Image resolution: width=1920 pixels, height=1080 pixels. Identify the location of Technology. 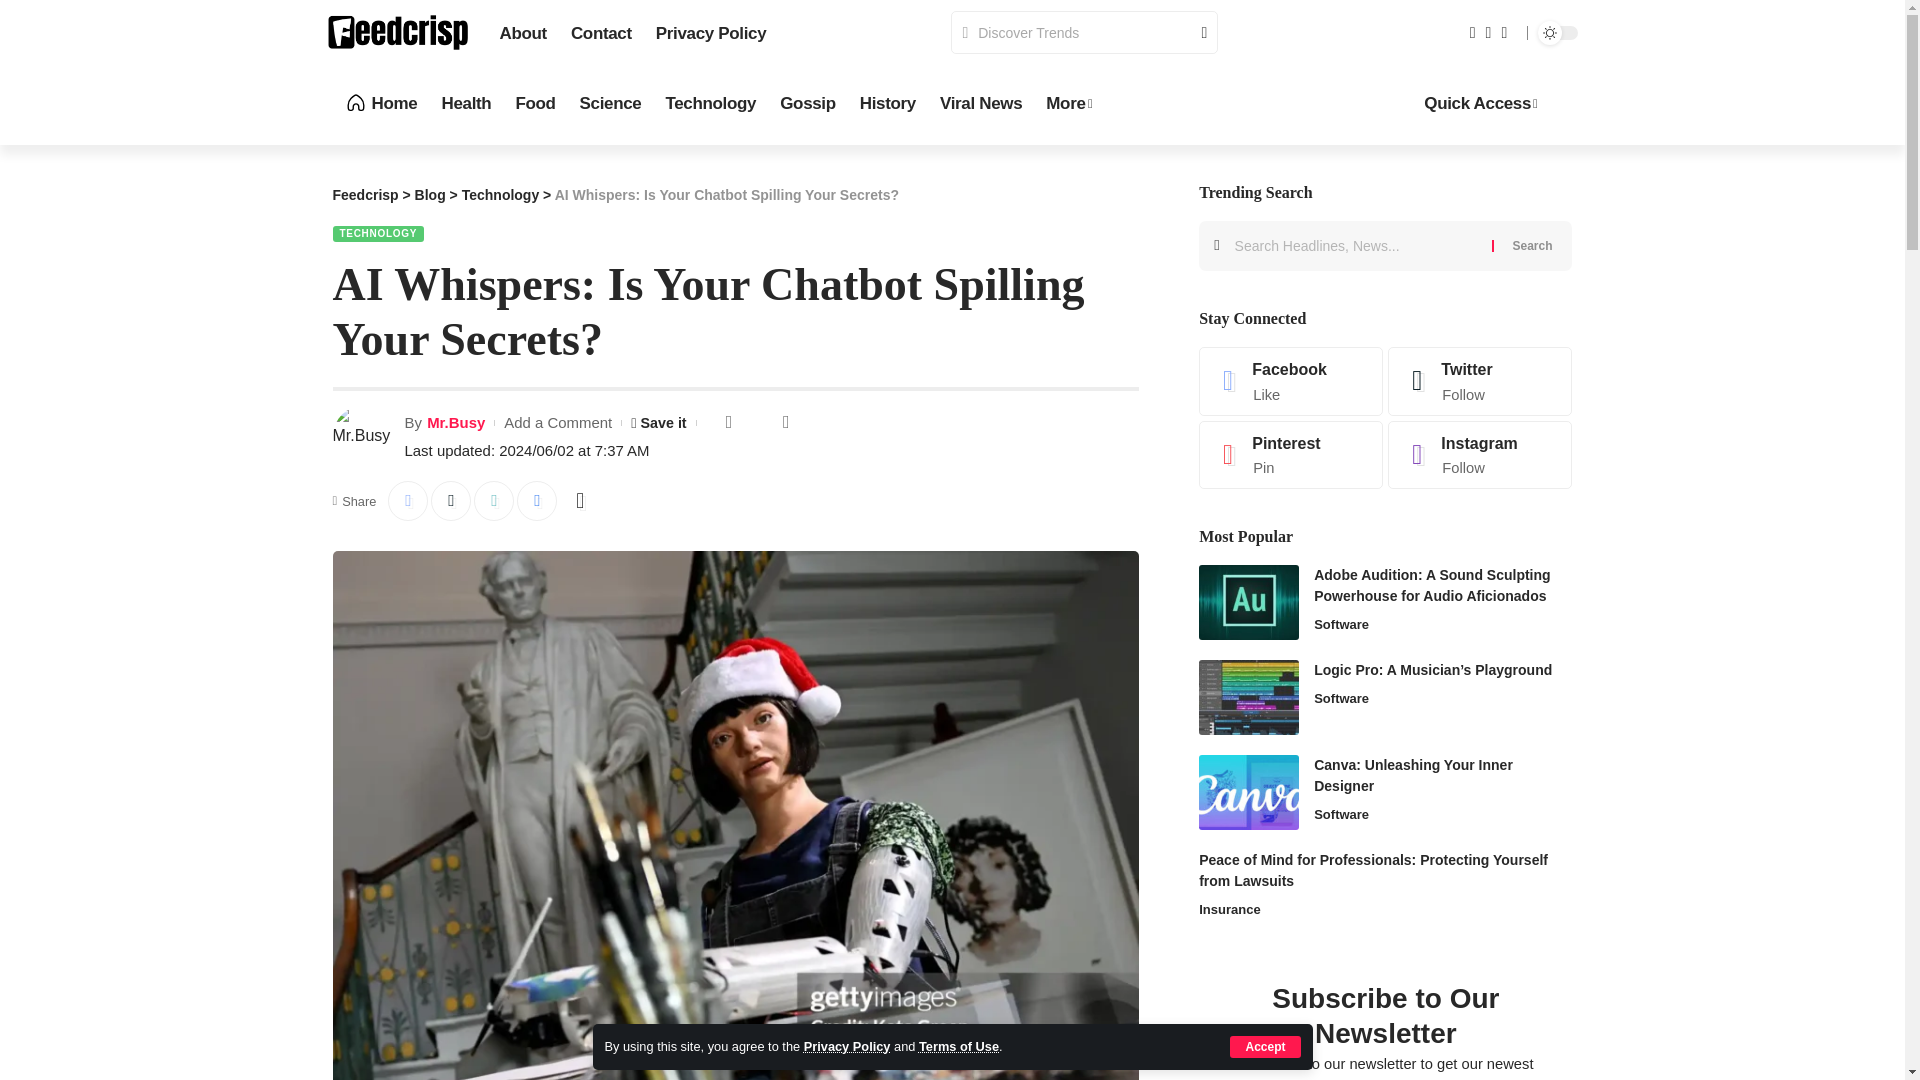
(710, 104).